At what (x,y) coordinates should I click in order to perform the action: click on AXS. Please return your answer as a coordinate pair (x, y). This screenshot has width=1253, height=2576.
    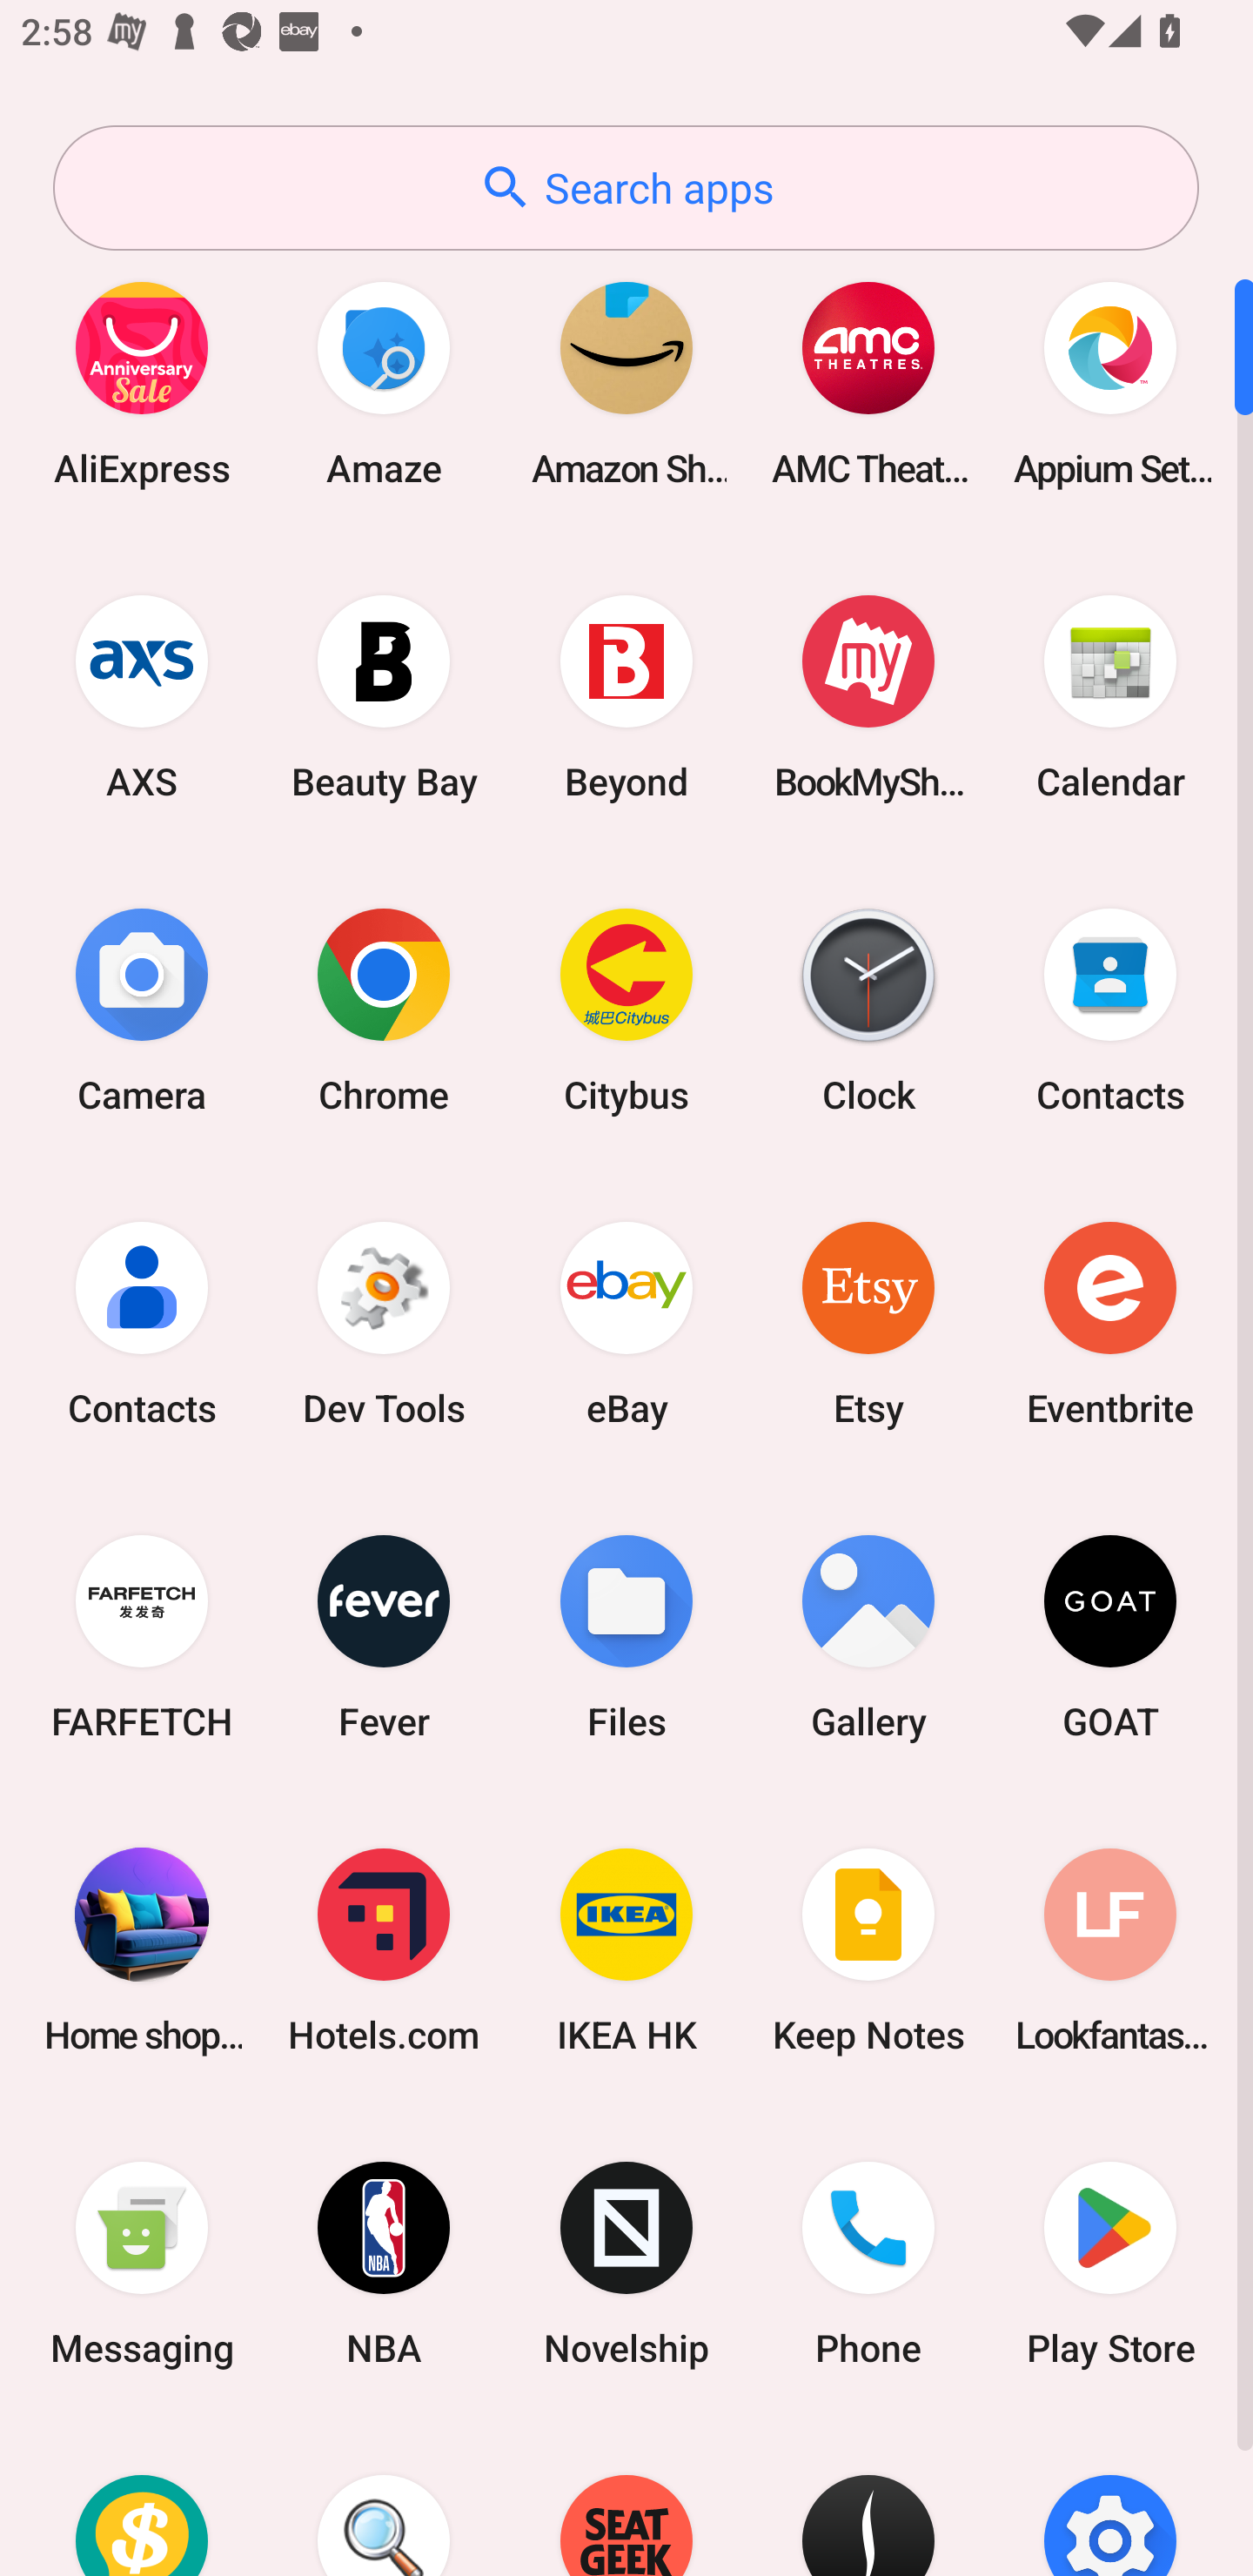
    Looking at the image, I should click on (142, 696).